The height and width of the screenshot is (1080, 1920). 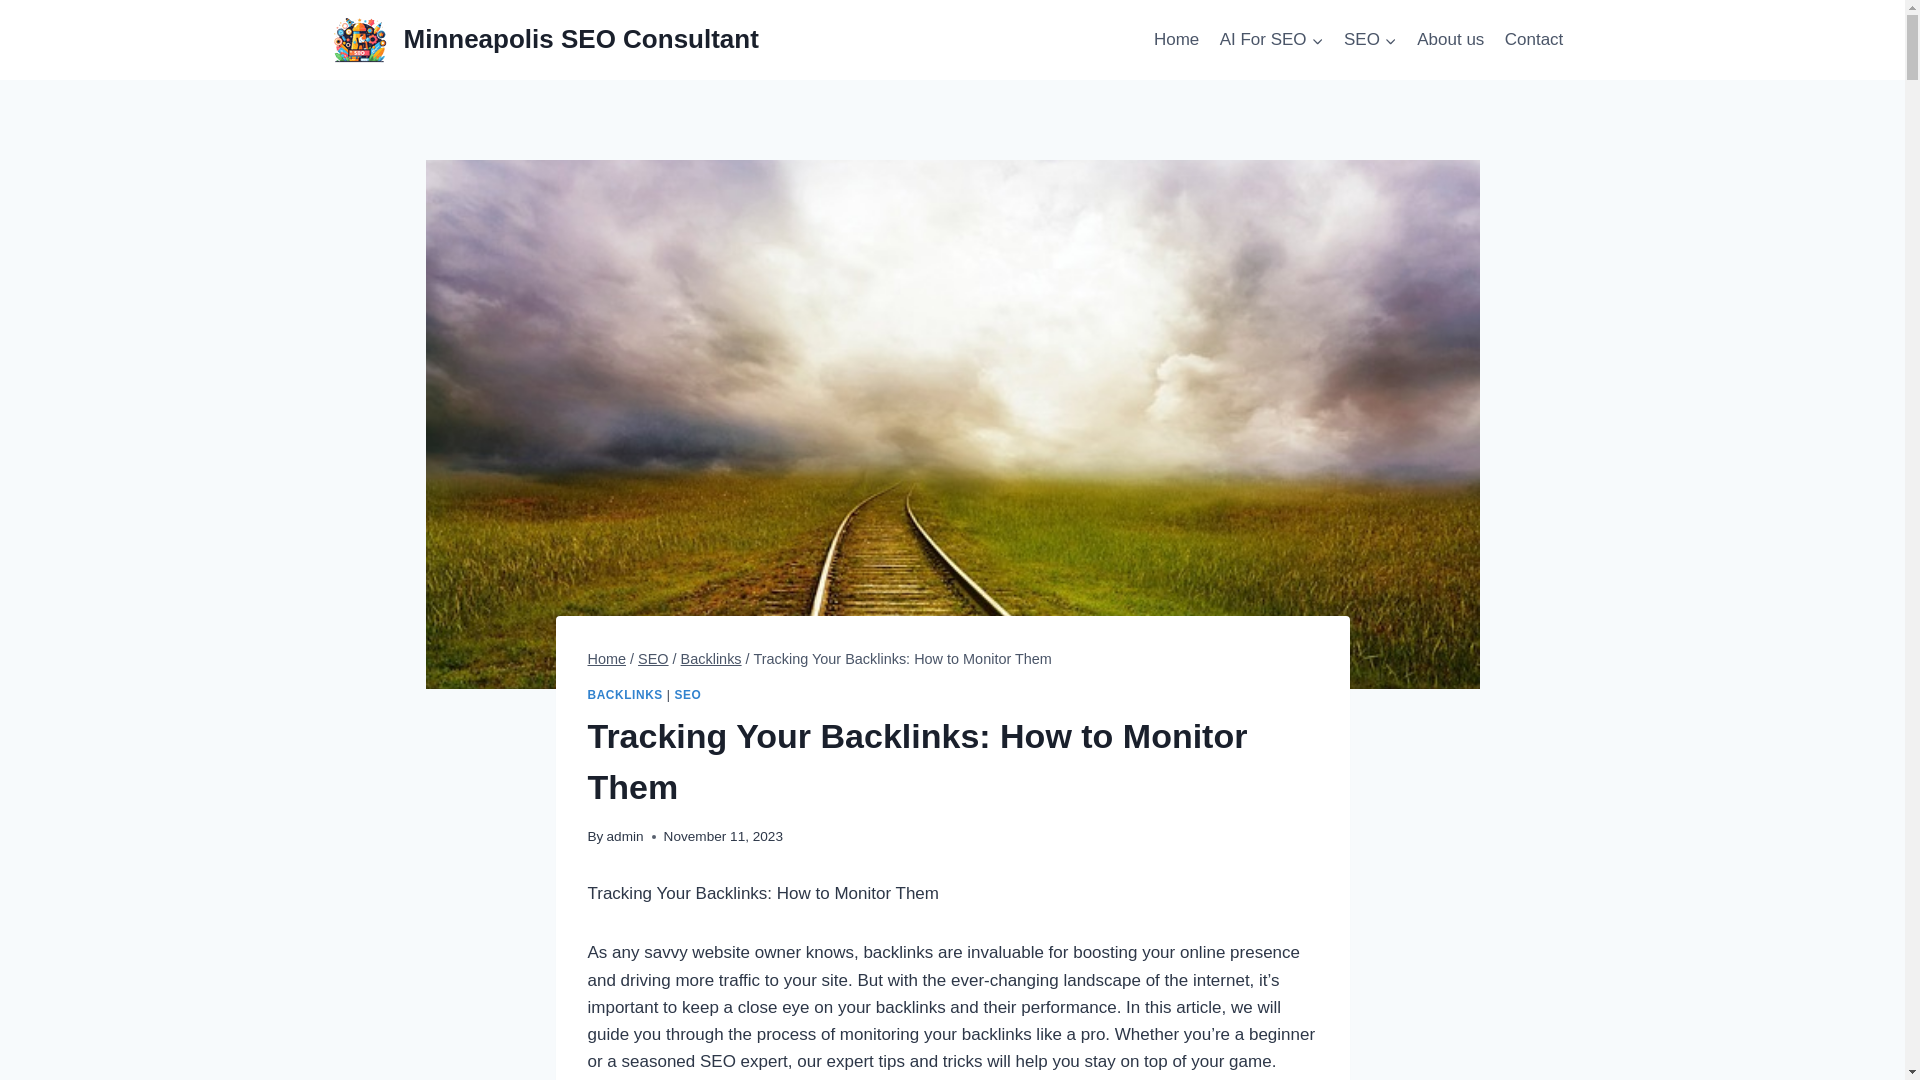 I want to click on Home, so click(x=607, y=659).